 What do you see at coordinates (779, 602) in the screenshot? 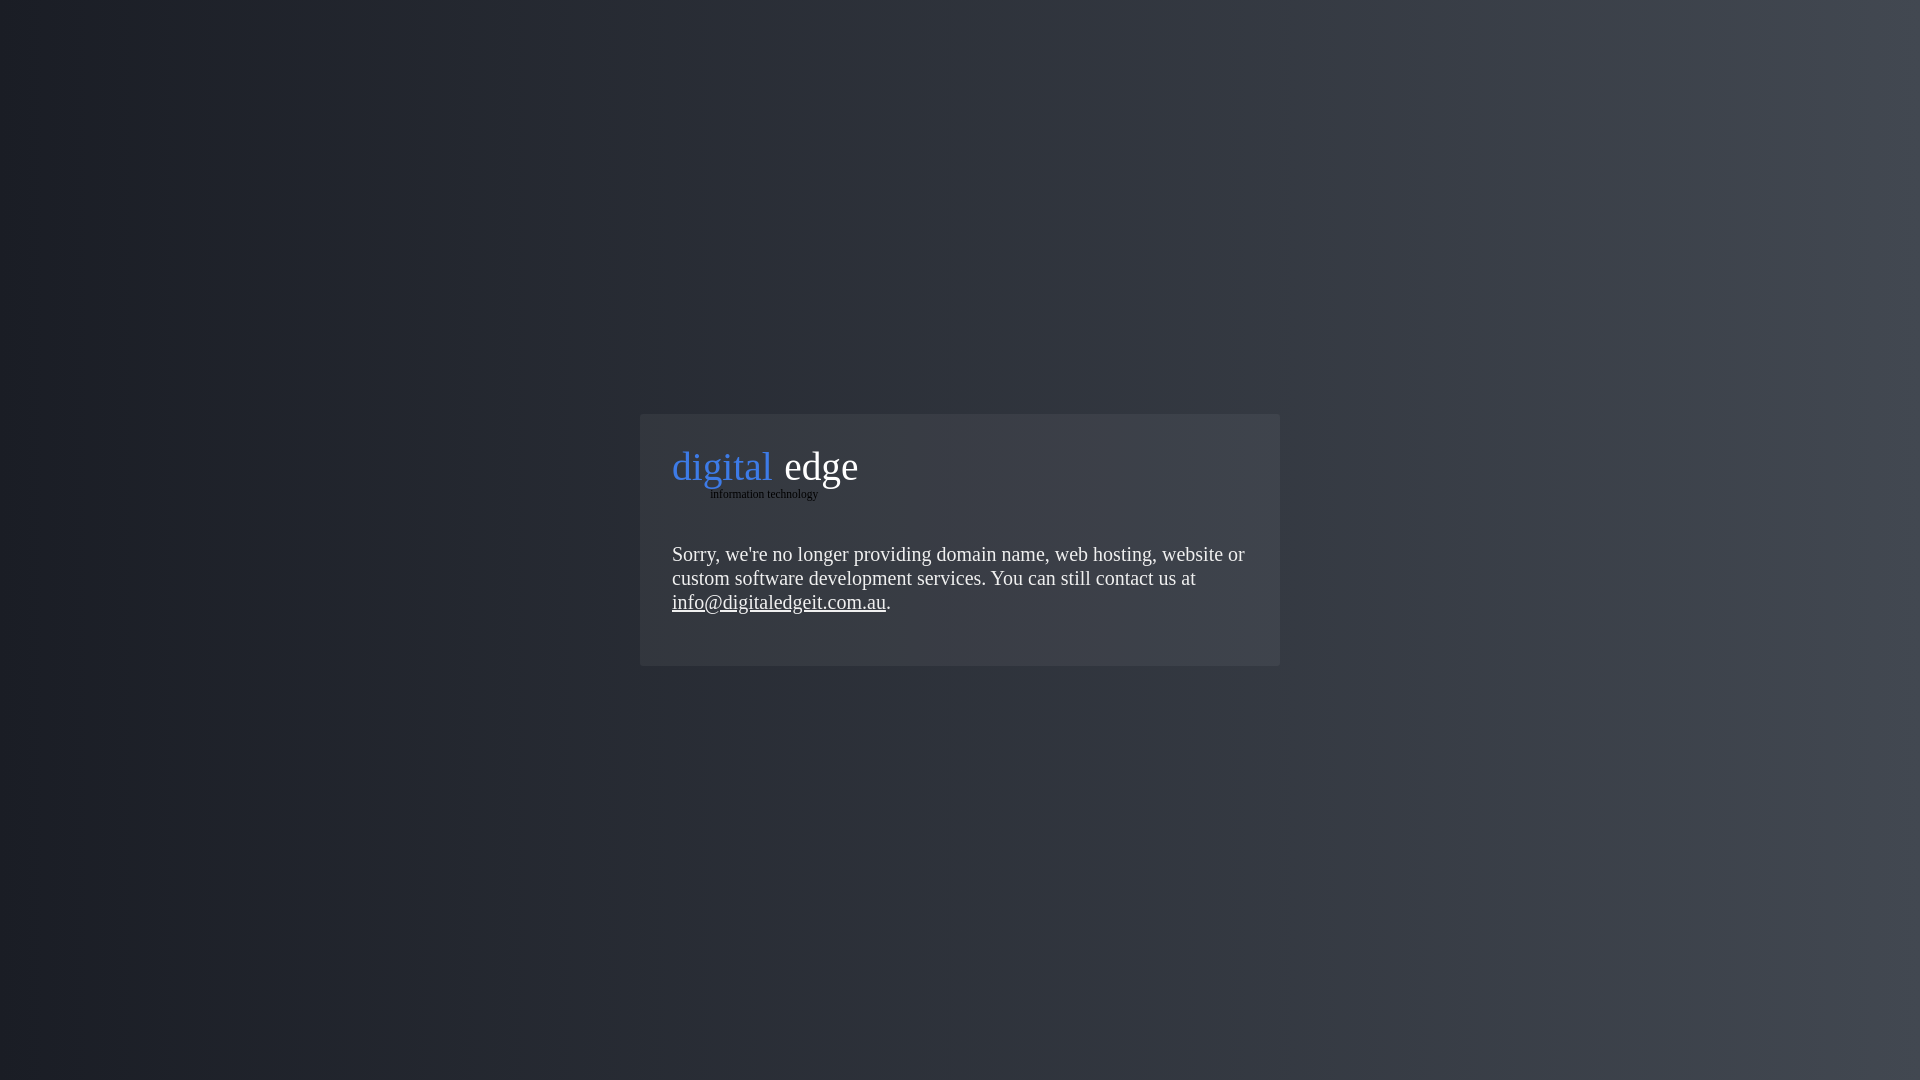
I see `info@digitaledgeit.com.au` at bounding box center [779, 602].